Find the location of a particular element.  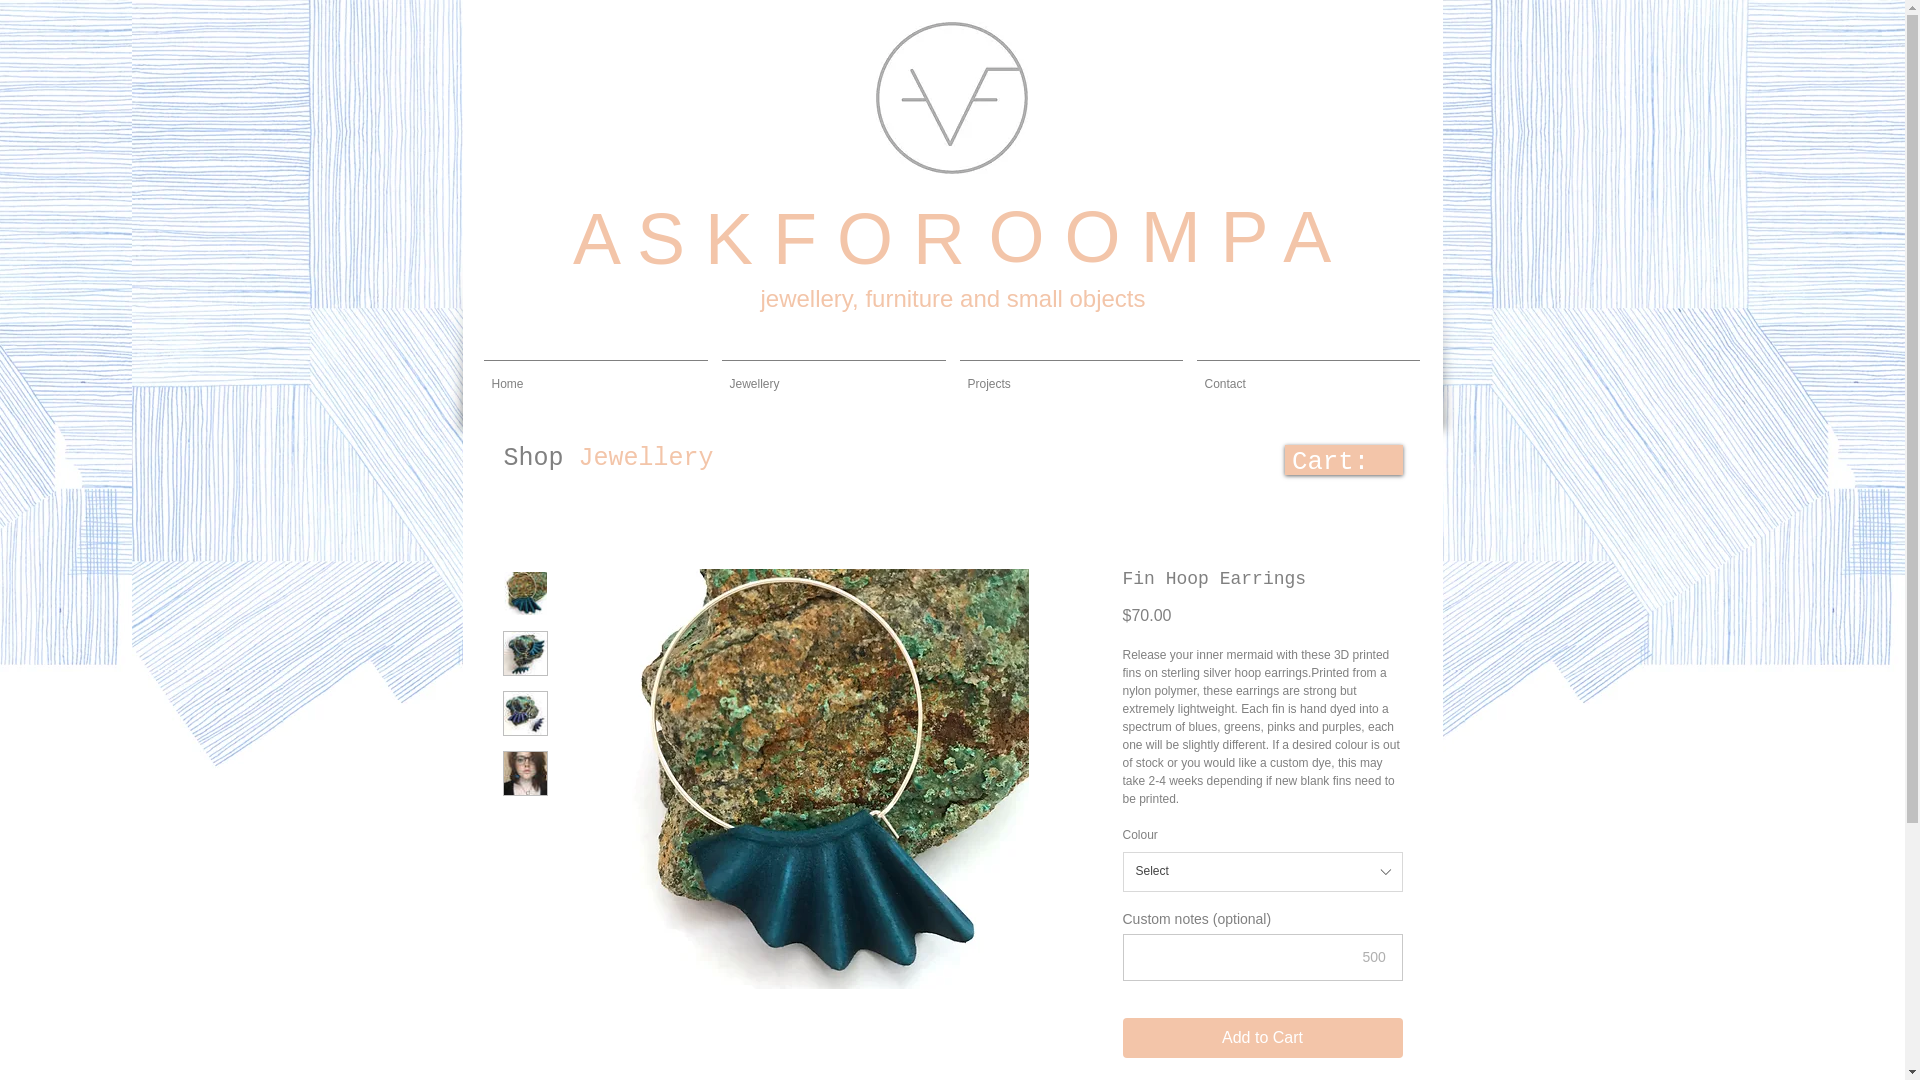

jewellery, furniture and small objects is located at coordinates (952, 300).